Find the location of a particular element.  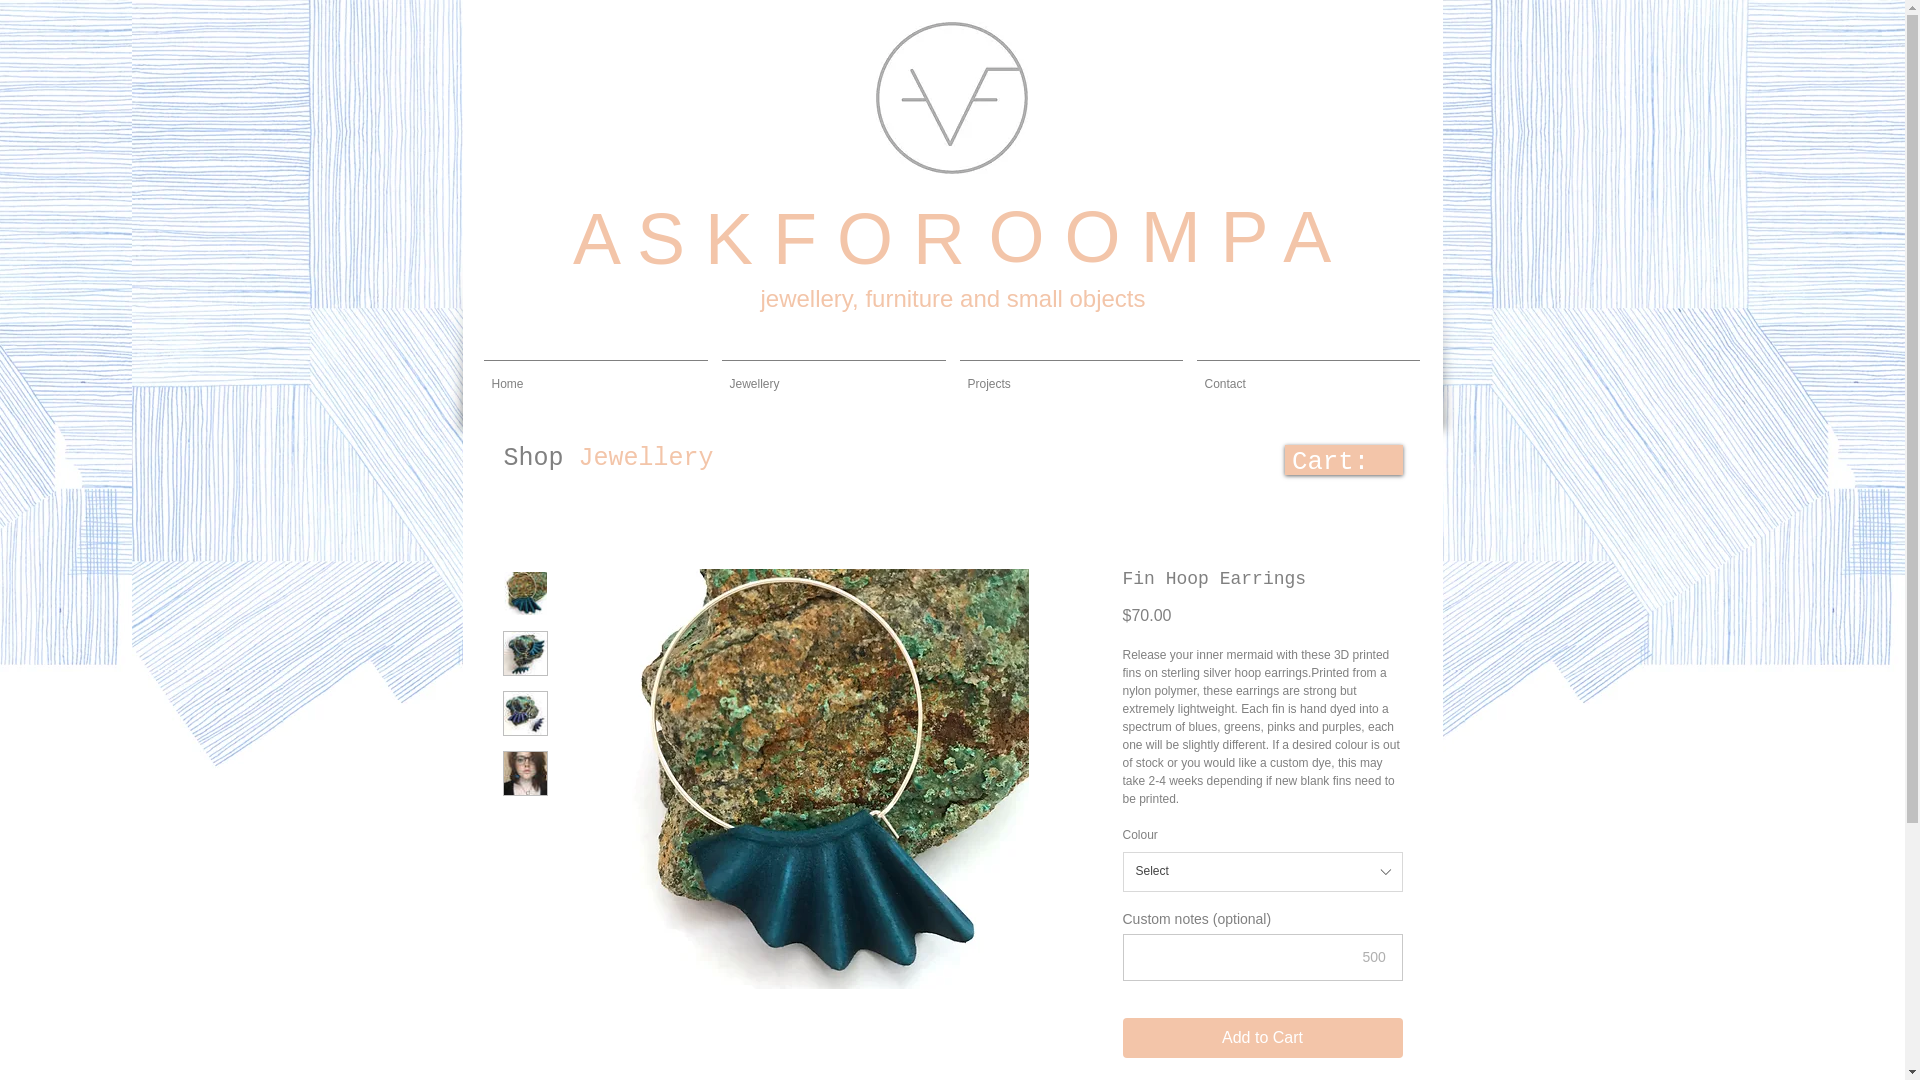

jewellery, furniture and small objects is located at coordinates (952, 300).